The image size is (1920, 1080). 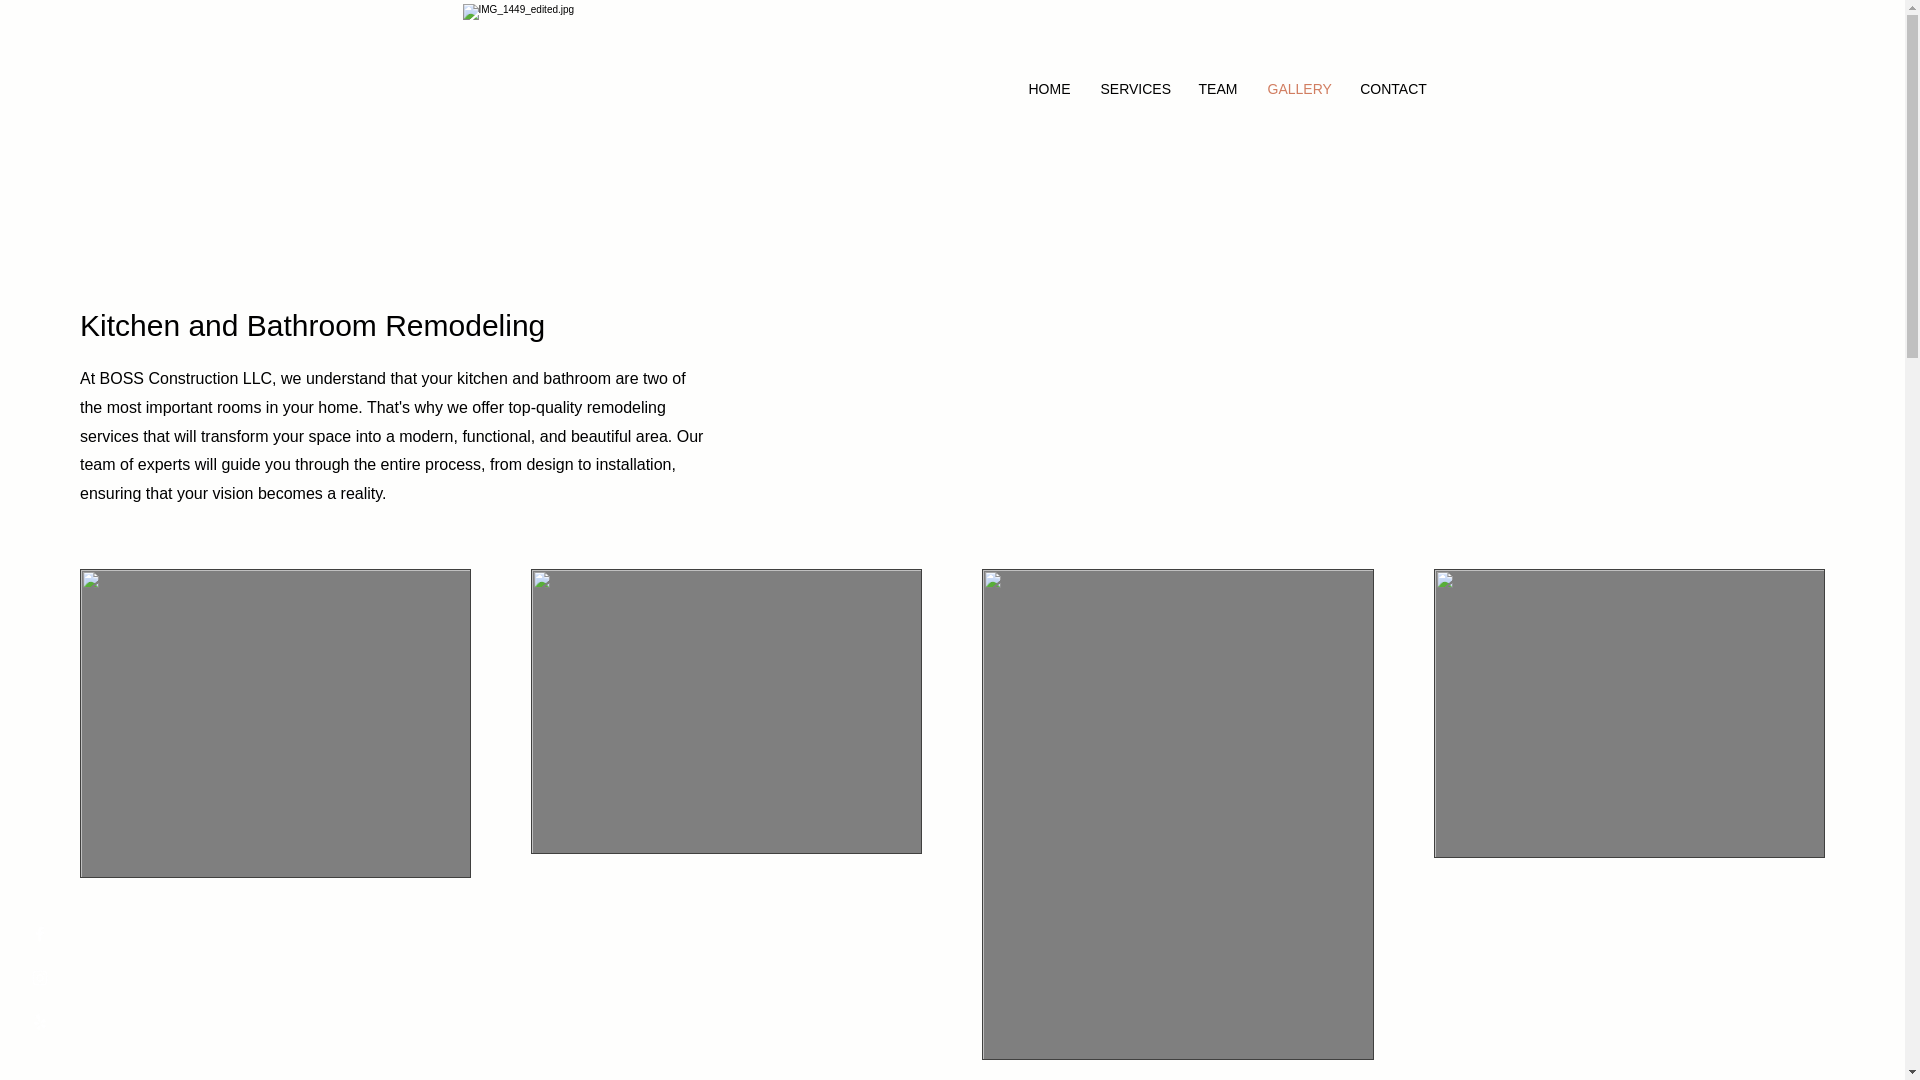 I want to click on GALLERY, so click(x=1298, y=89).